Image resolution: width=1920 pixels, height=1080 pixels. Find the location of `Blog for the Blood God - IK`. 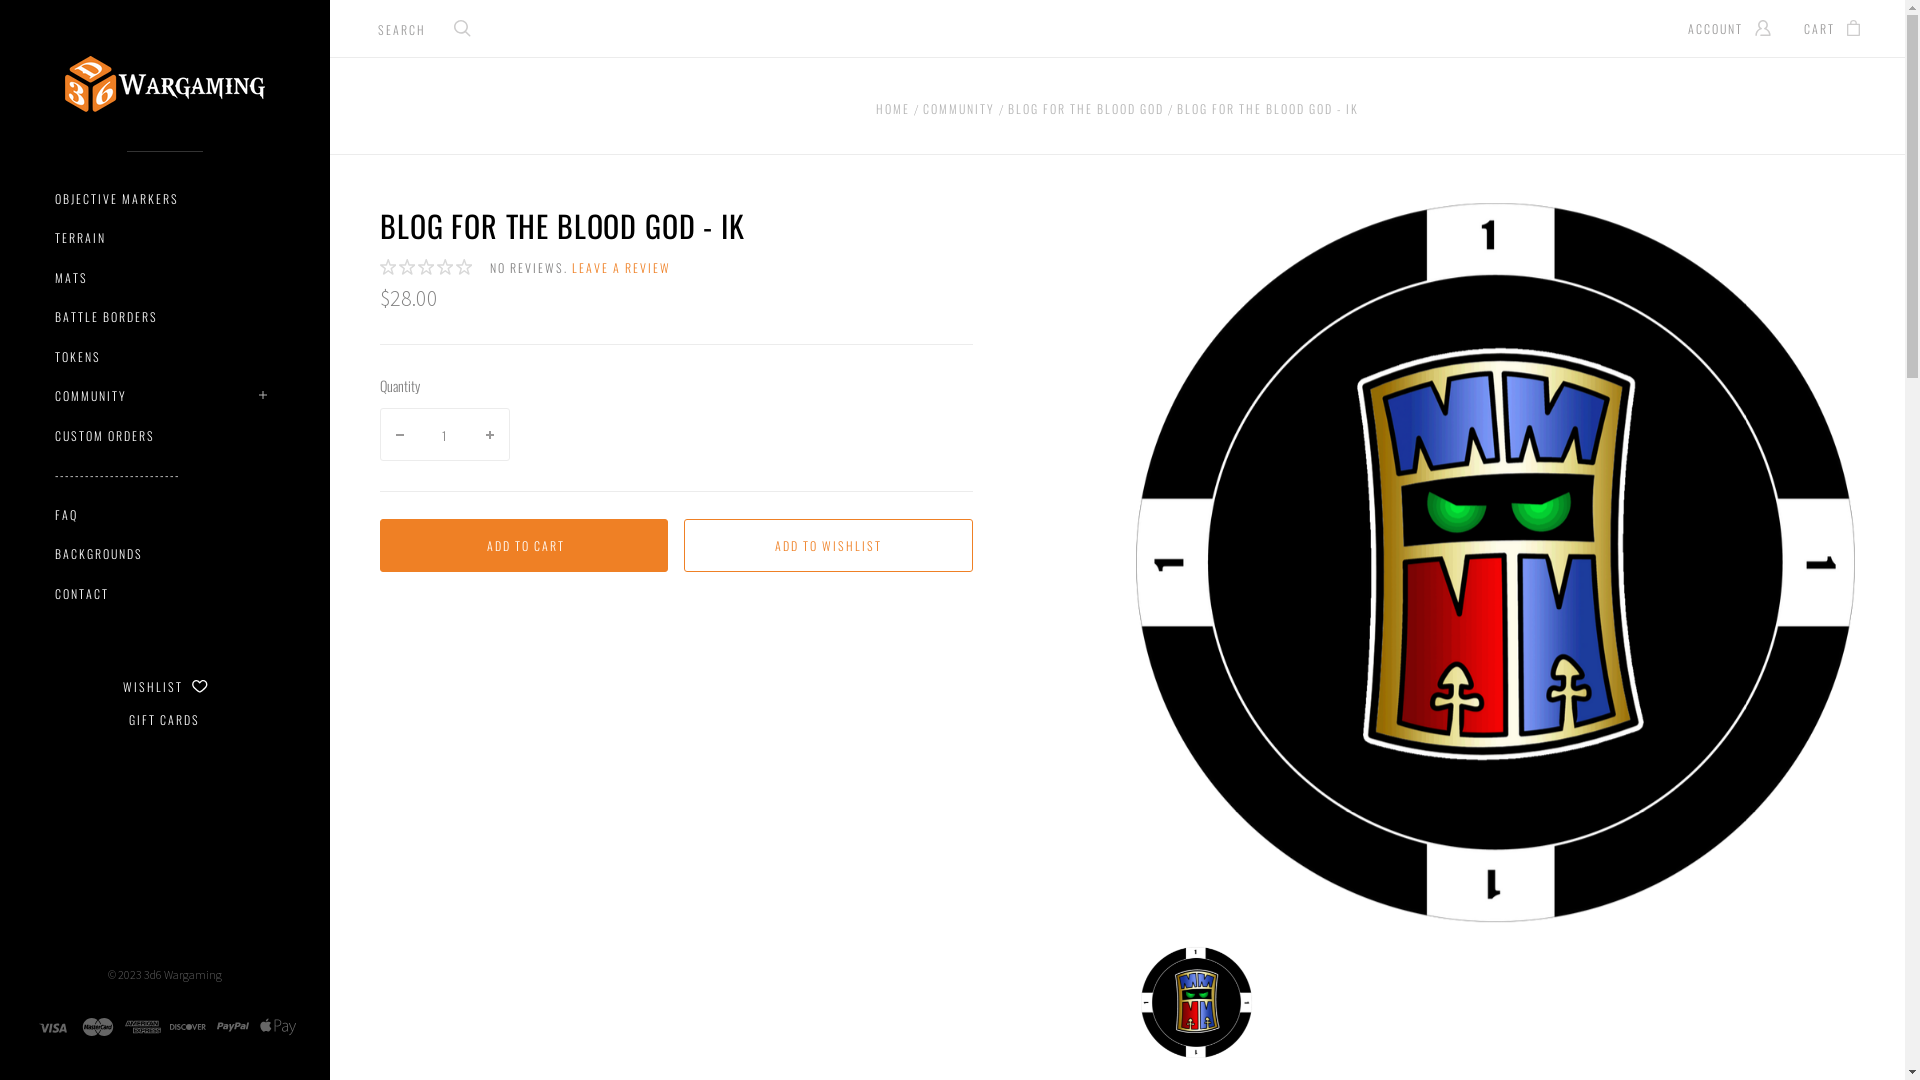

Blog for the Blood God - IK is located at coordinates (1196, 1002).